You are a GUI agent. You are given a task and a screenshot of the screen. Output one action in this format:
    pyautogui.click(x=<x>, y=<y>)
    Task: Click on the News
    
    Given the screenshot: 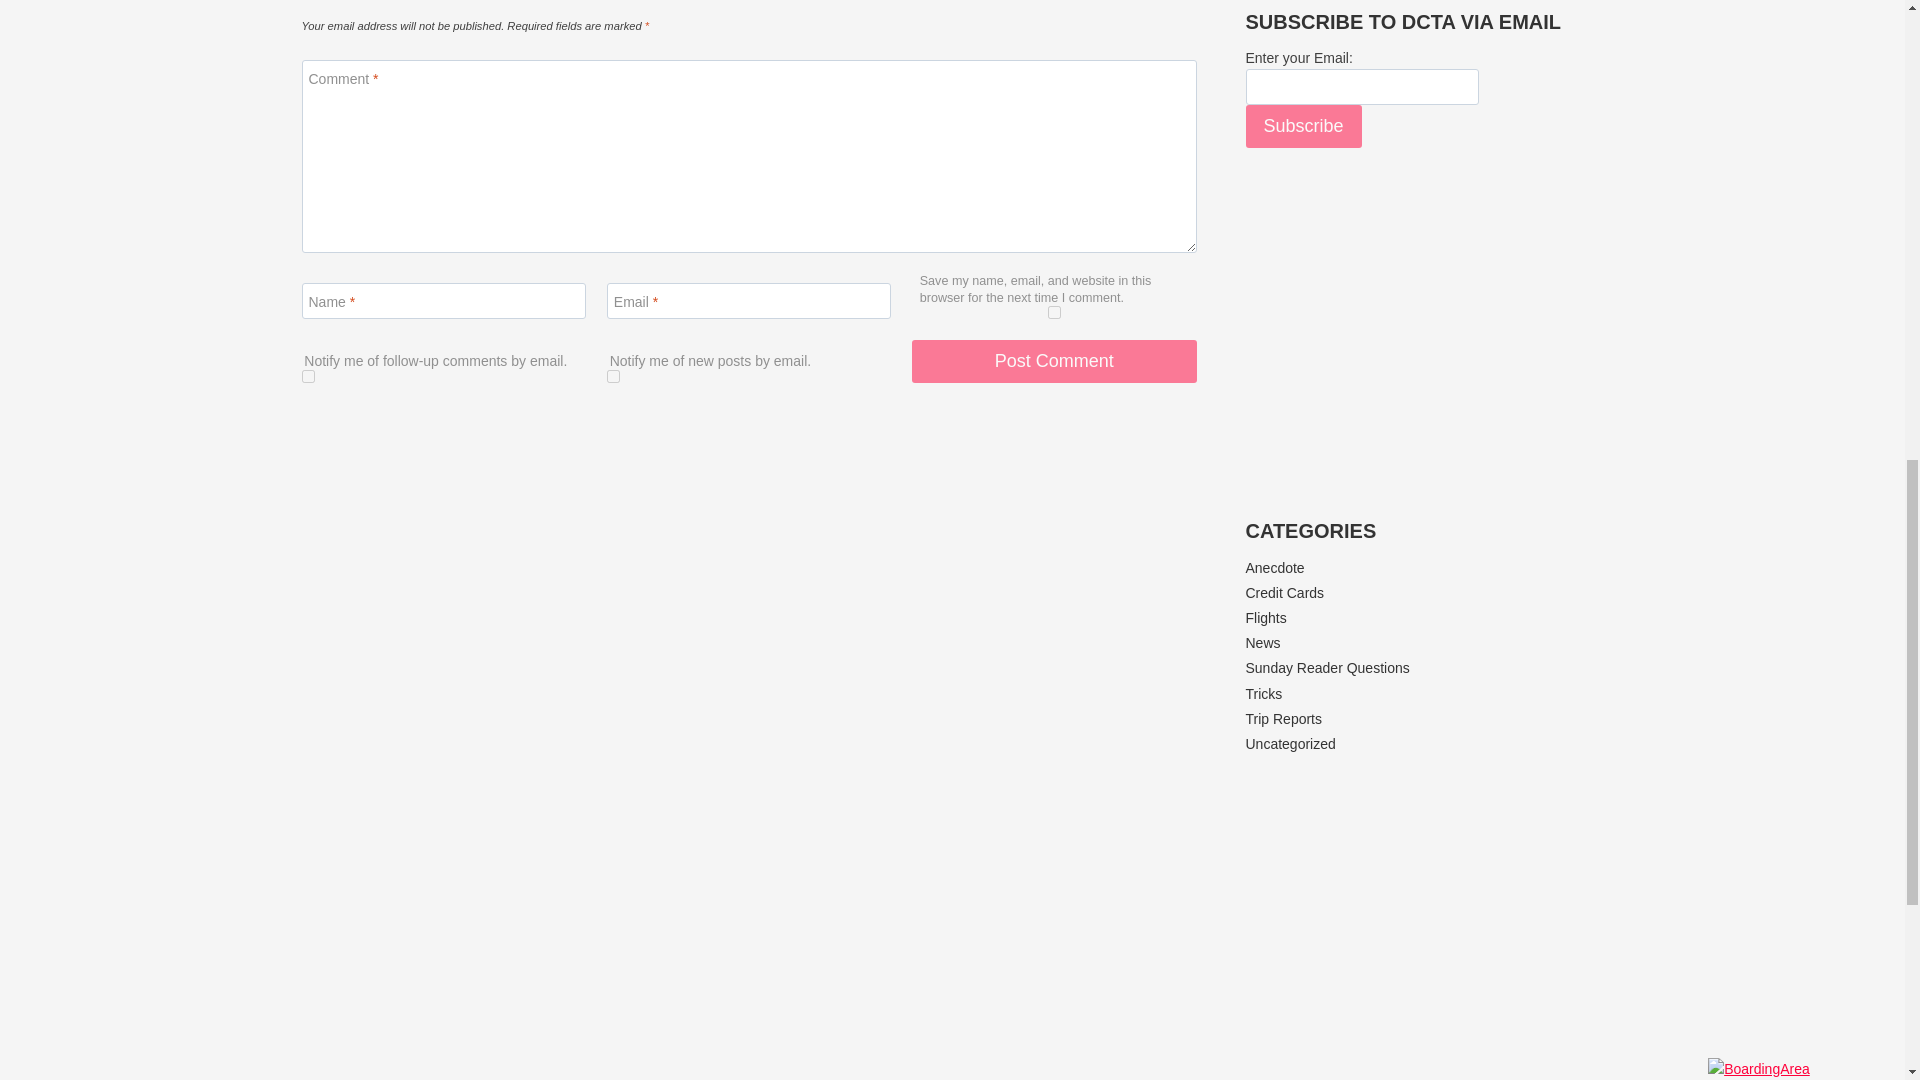 What is the action you would take?
    pyautogui.click(x=1263, y=643)
    